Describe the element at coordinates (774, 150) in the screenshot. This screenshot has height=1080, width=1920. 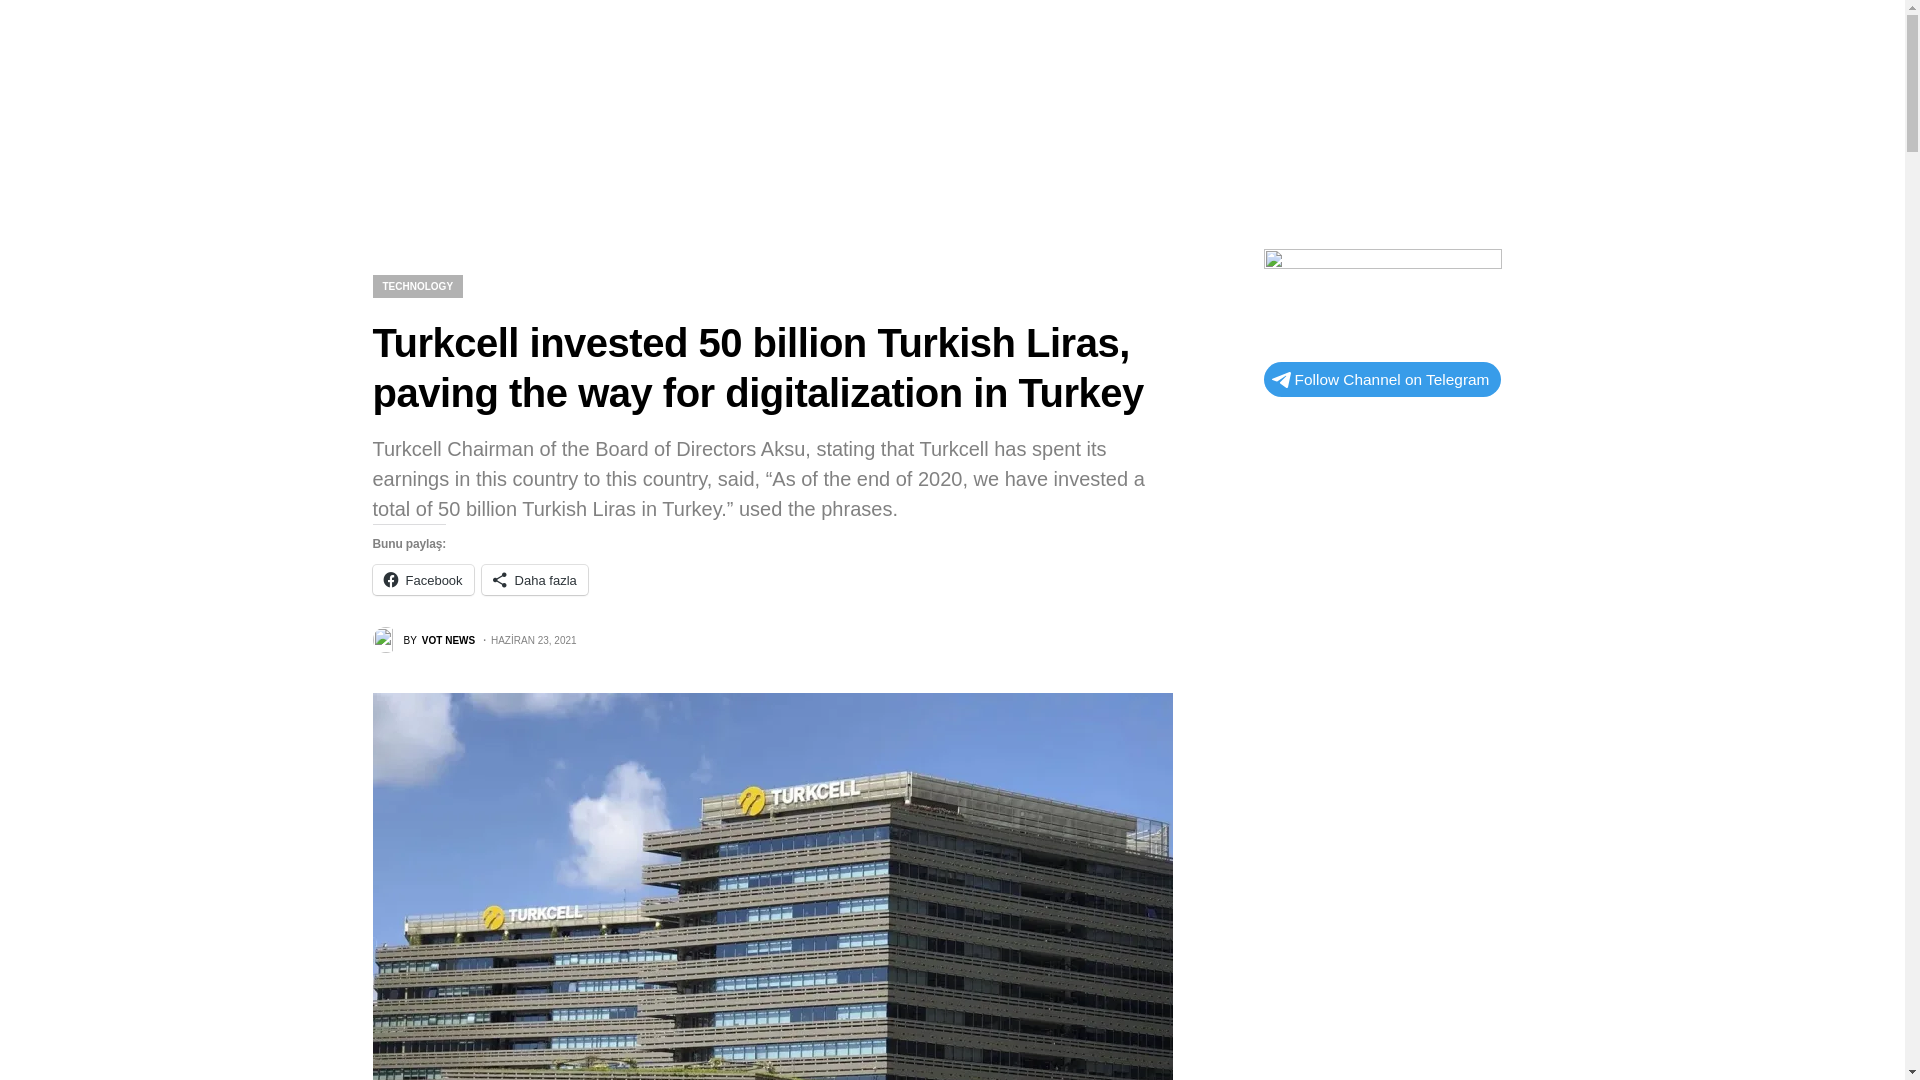
I see `Defense Industry` at that location.